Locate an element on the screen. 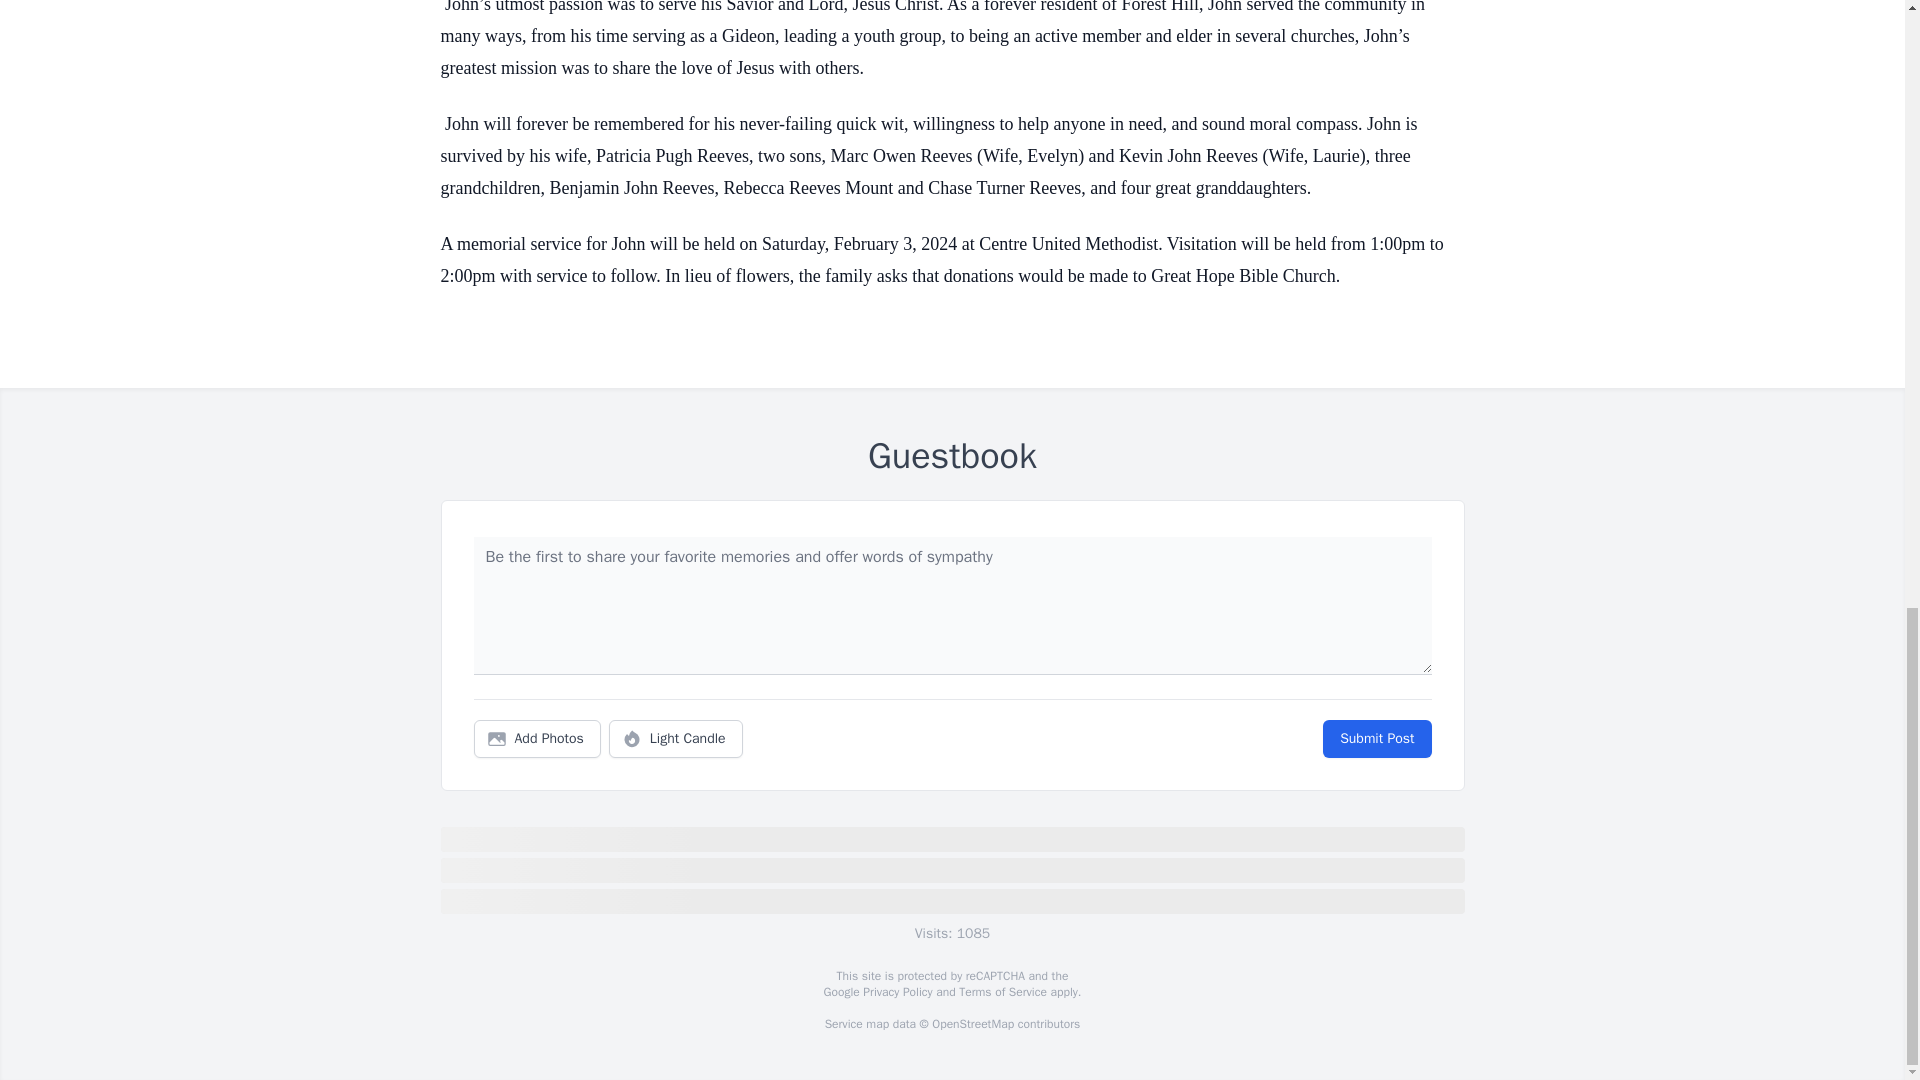 Image resolution: width=1920 pixels, height=1080 pixels. OpenStreetMap is located at coordinates (972, 1024).